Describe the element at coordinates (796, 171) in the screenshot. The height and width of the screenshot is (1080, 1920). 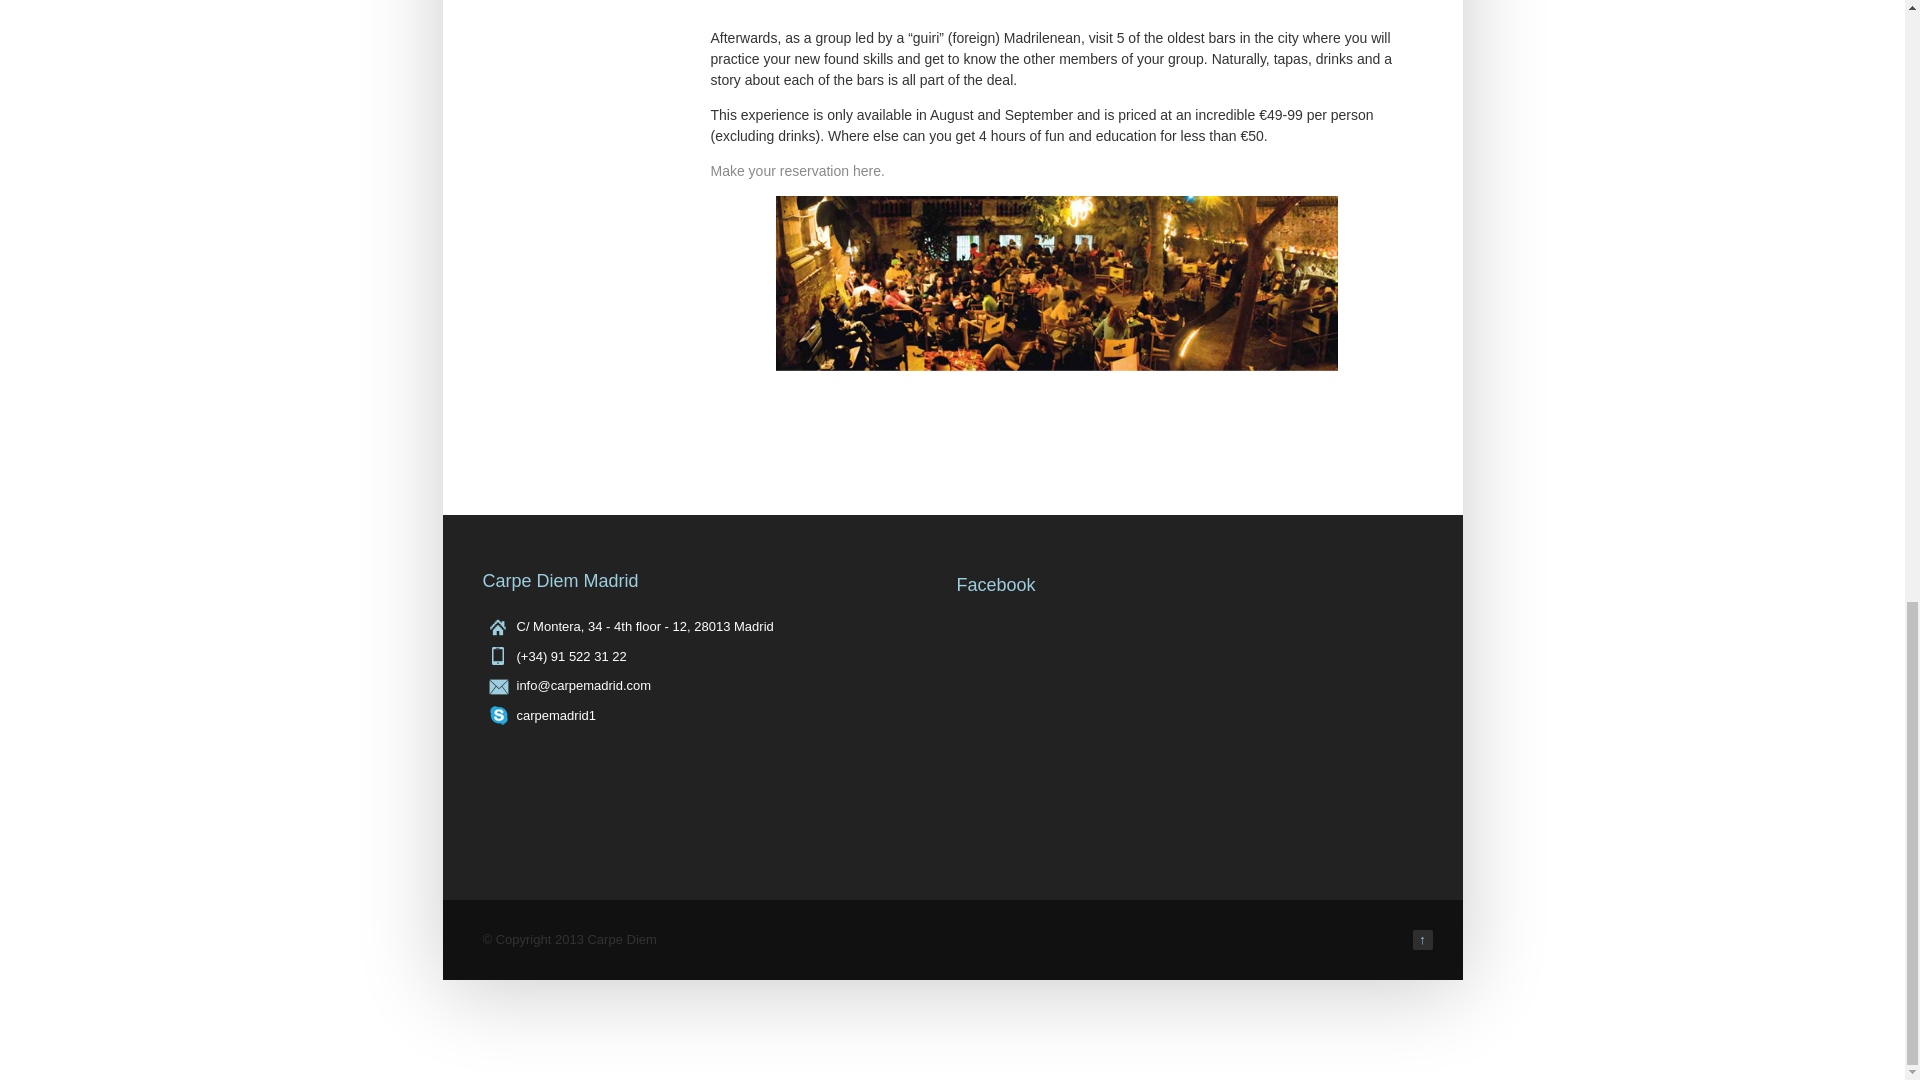
I see `Make your reservation here.` at that location.